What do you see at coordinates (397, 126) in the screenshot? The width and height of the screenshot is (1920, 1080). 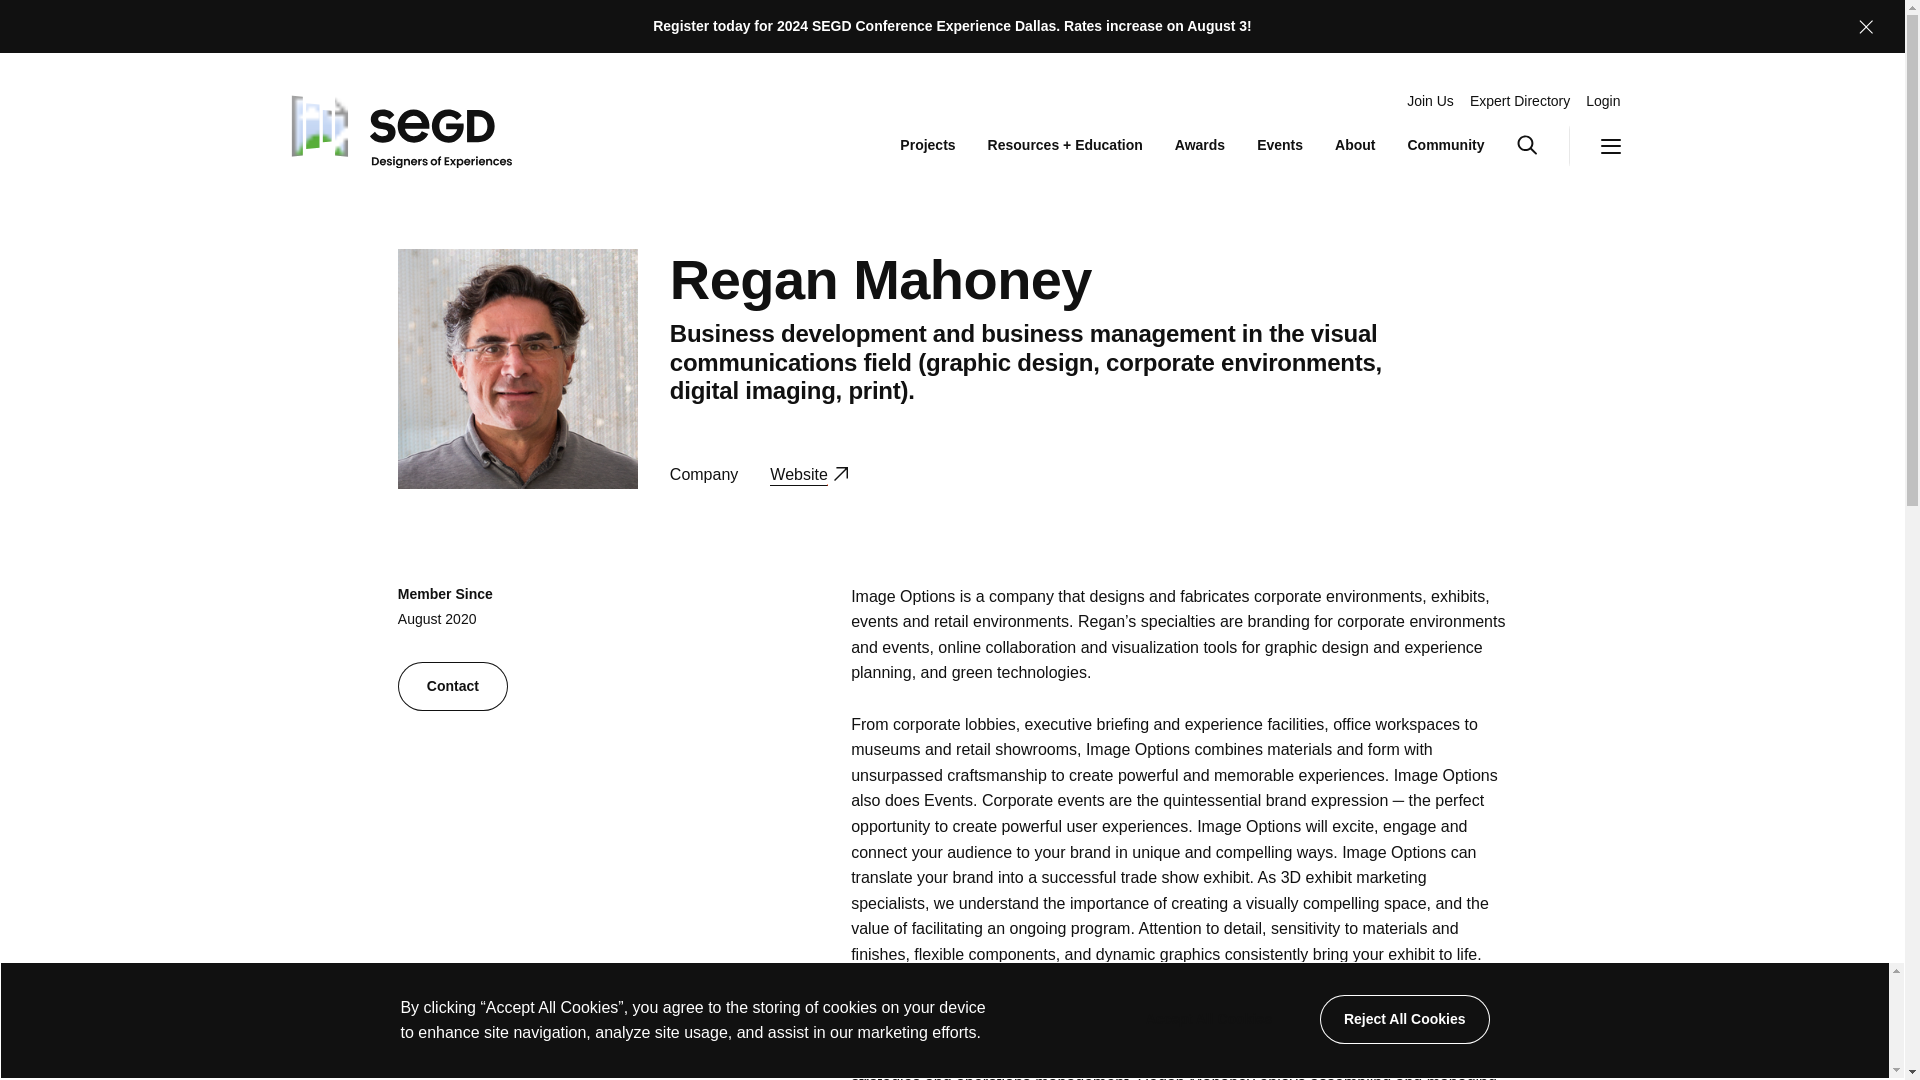 I see `Home` at bounding box center [397, 126].